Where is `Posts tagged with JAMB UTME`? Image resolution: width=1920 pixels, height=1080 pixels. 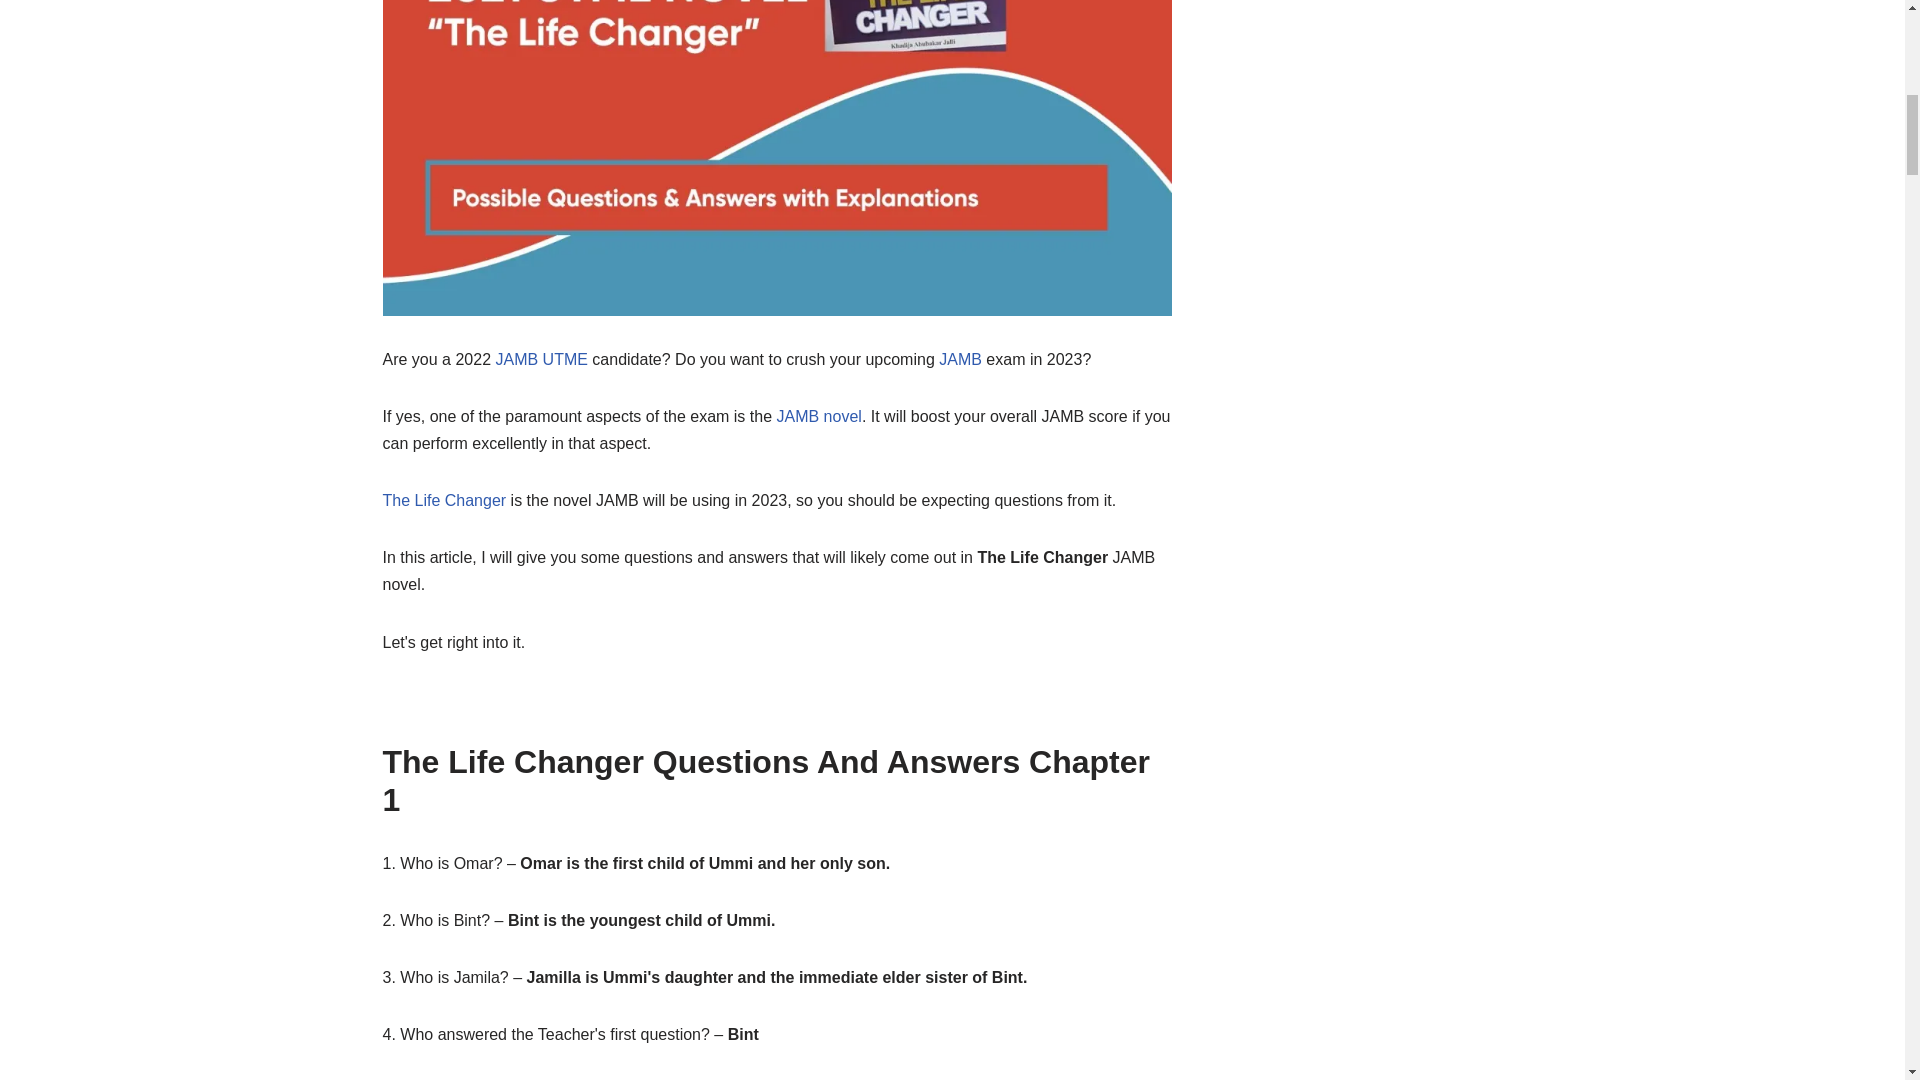 Posts tagged with JAMB UTME is located at coordinates (541, 360).